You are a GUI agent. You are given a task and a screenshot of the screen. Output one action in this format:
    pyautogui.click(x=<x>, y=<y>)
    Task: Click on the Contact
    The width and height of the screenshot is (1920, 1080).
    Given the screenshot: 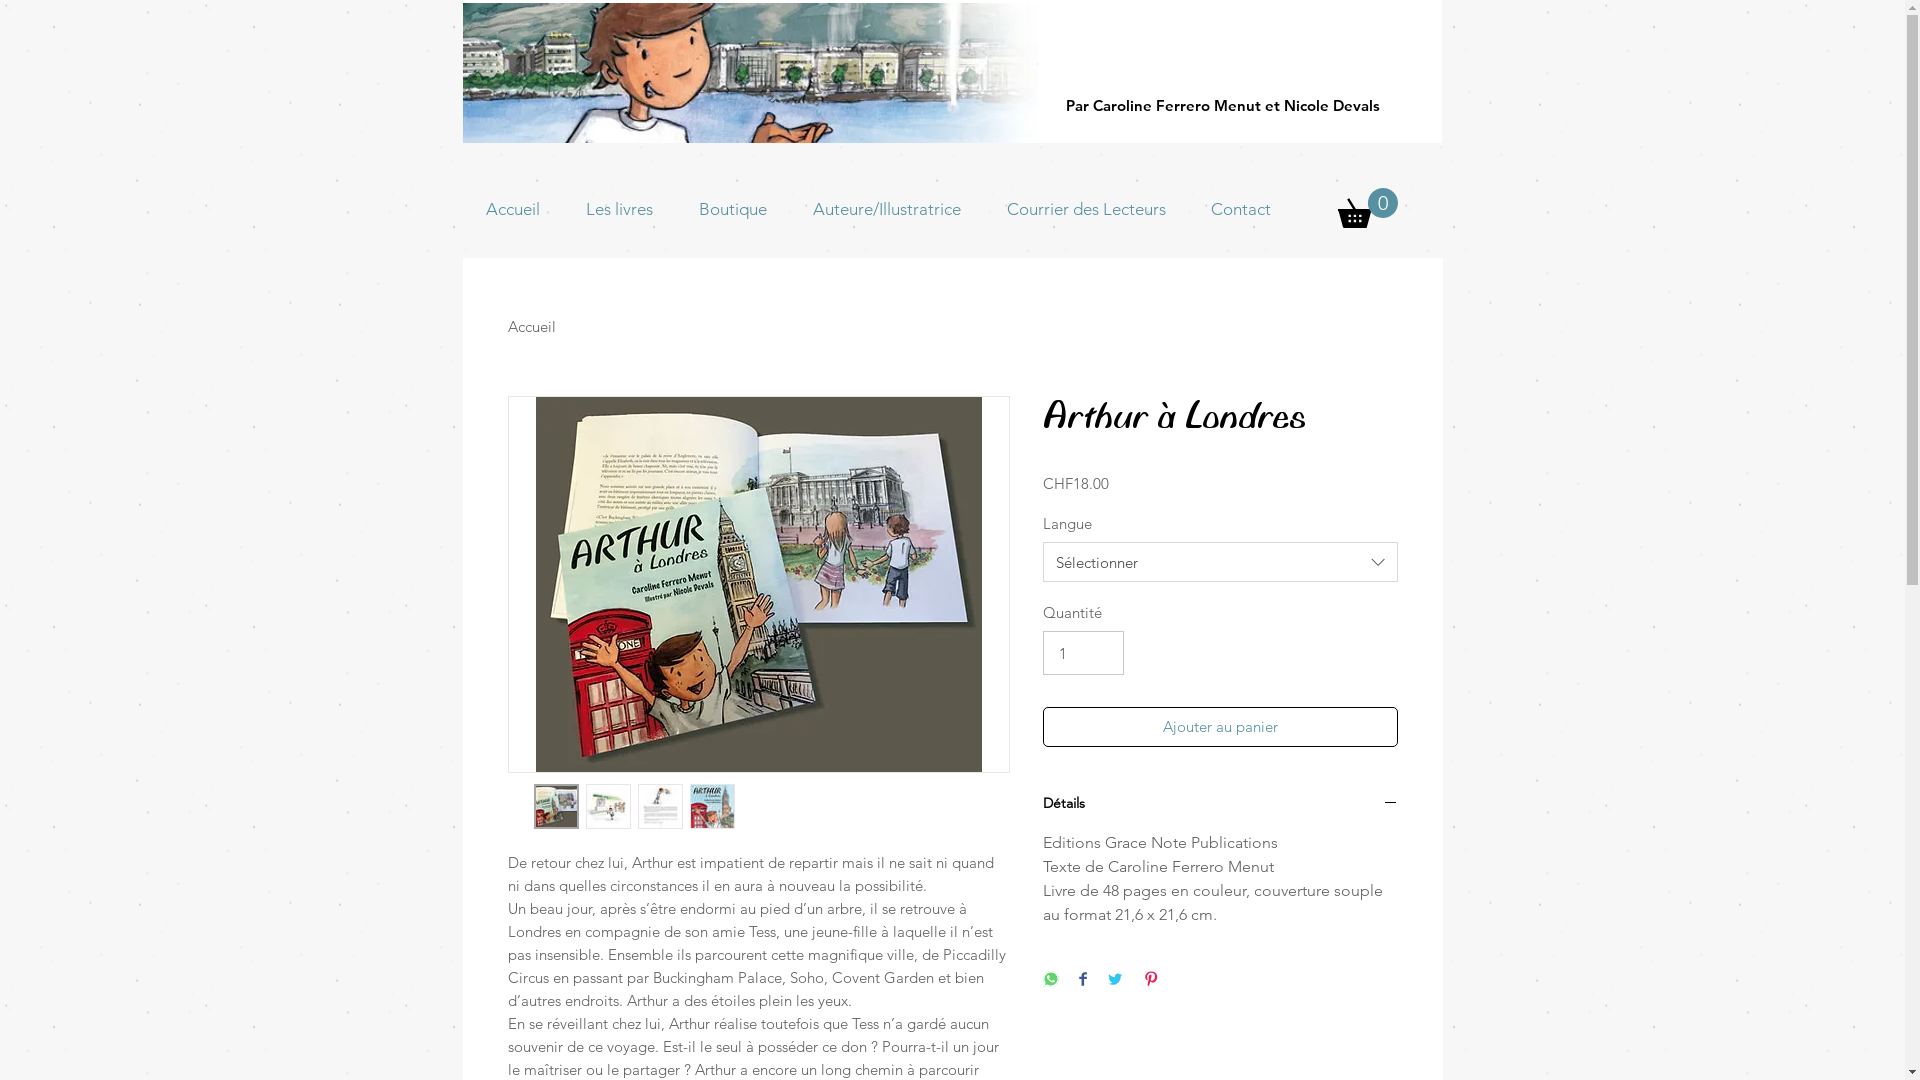 What is the action you would take?
    pyautogui.click(x=1240, y=209)
    